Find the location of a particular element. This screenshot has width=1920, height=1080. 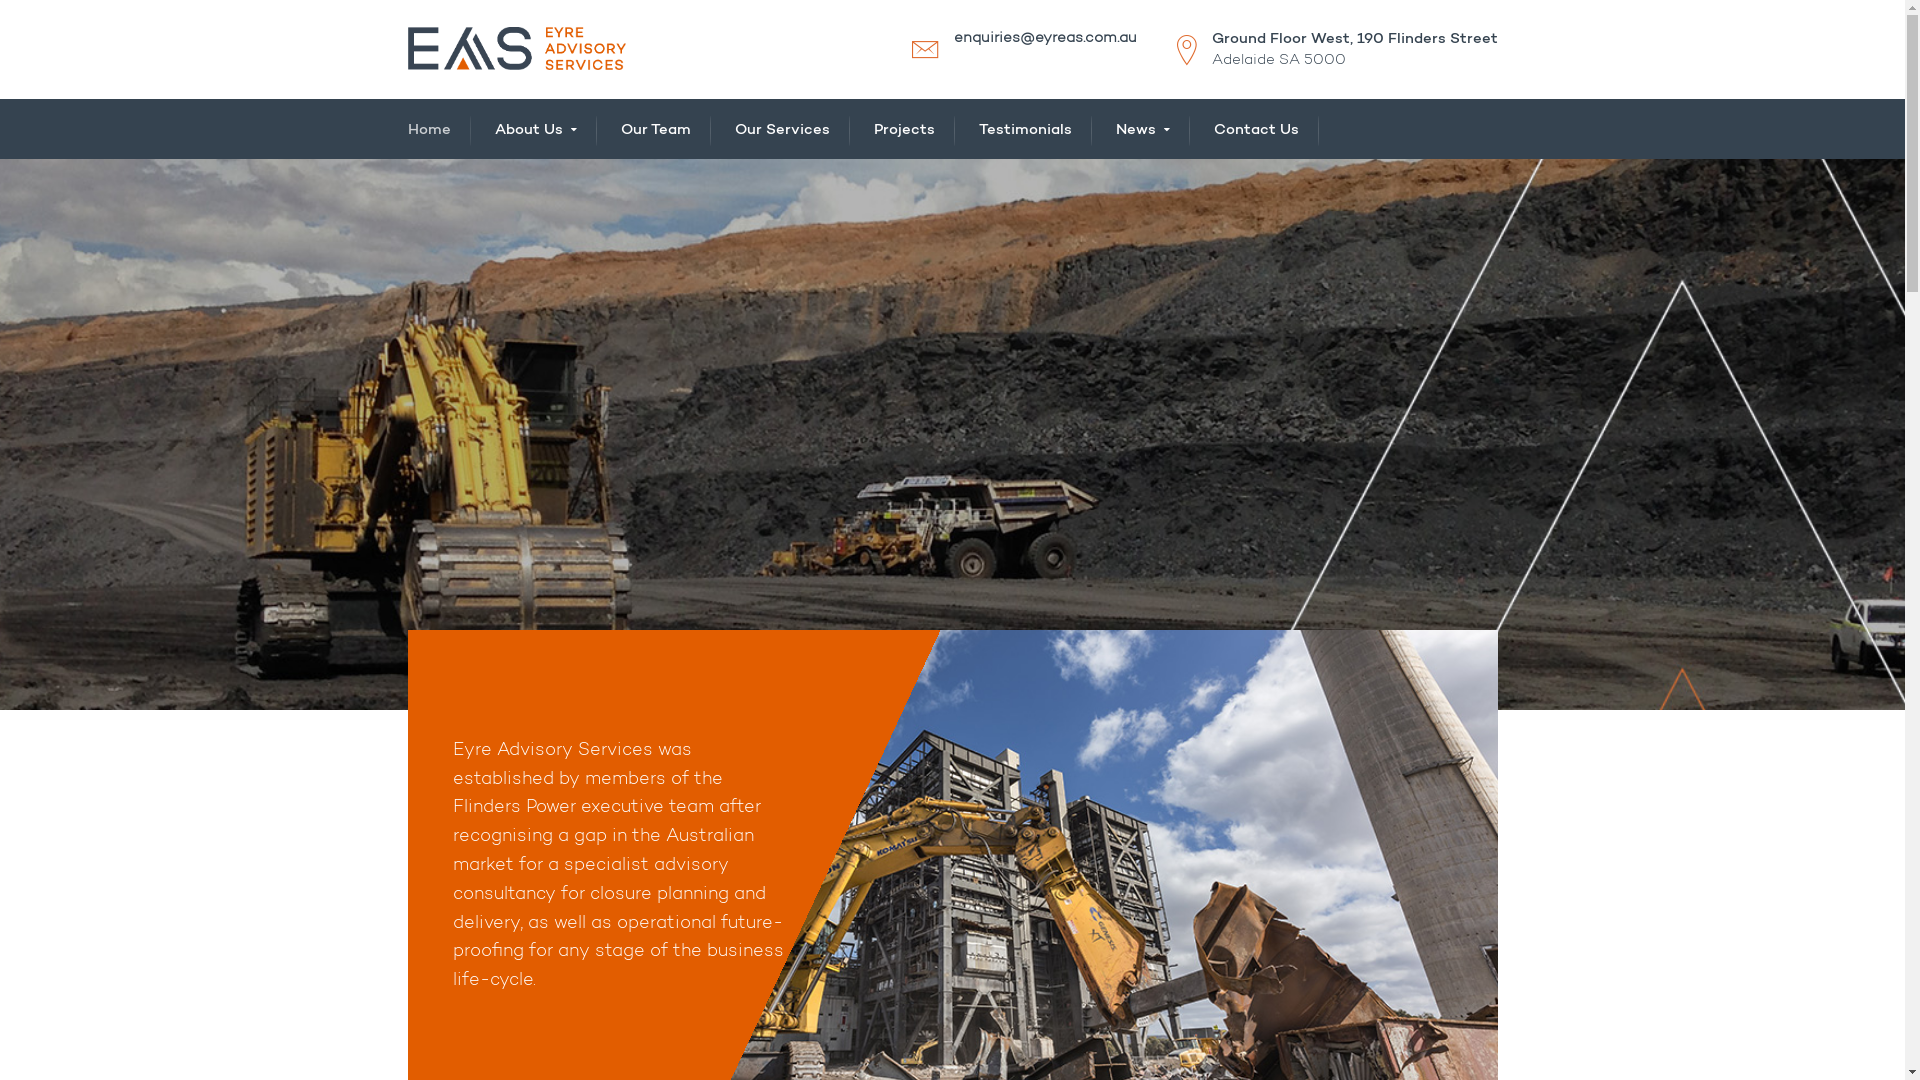

Projects is located at coordinates (904, 130).